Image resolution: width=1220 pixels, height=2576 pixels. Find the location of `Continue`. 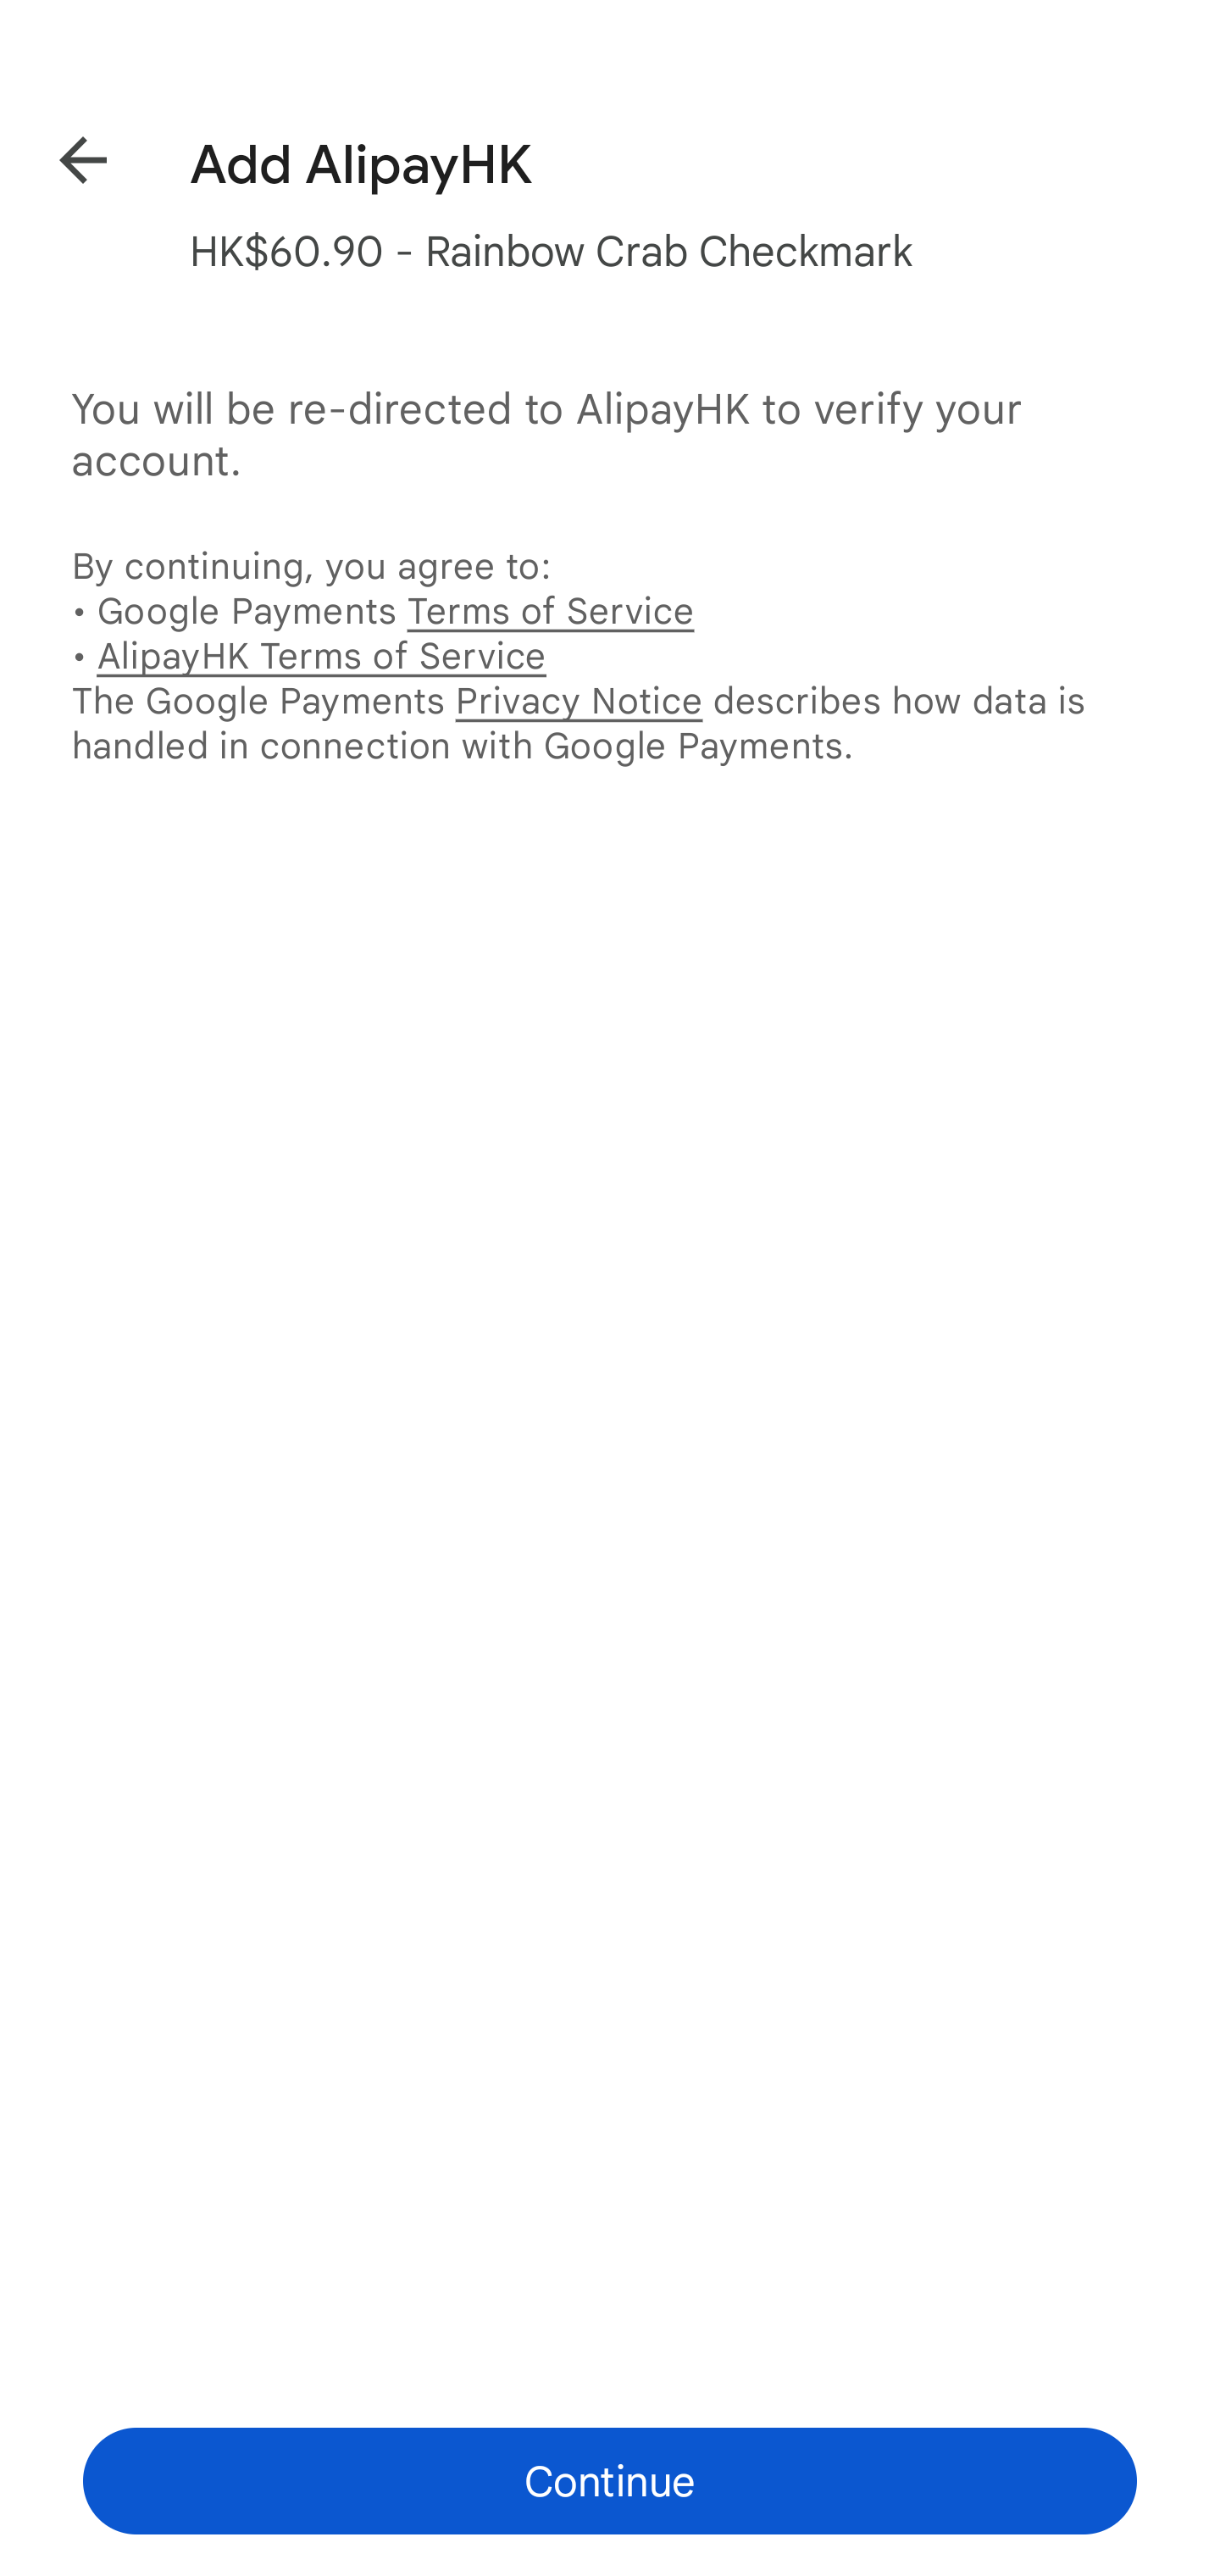

Continue is located at coordinates (610, 2481).